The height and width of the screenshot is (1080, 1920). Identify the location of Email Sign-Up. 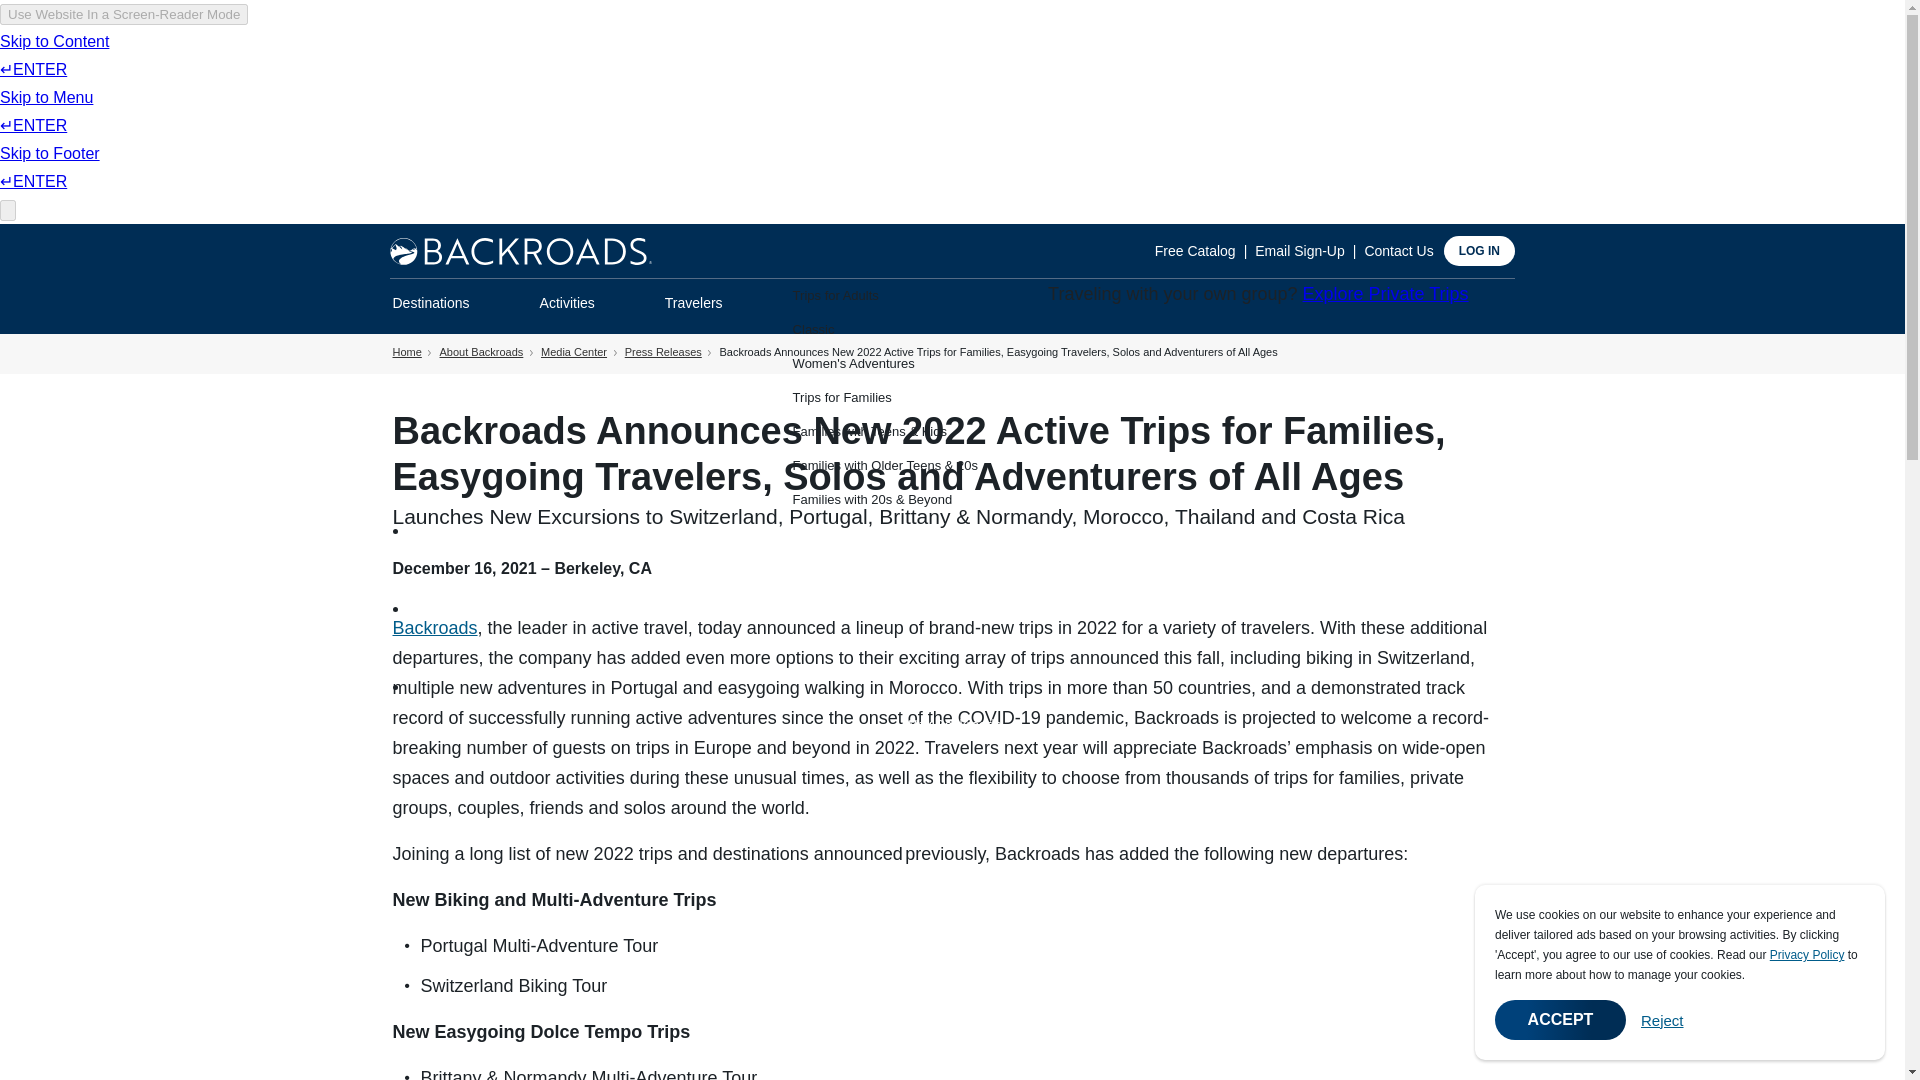
(1309, 251).